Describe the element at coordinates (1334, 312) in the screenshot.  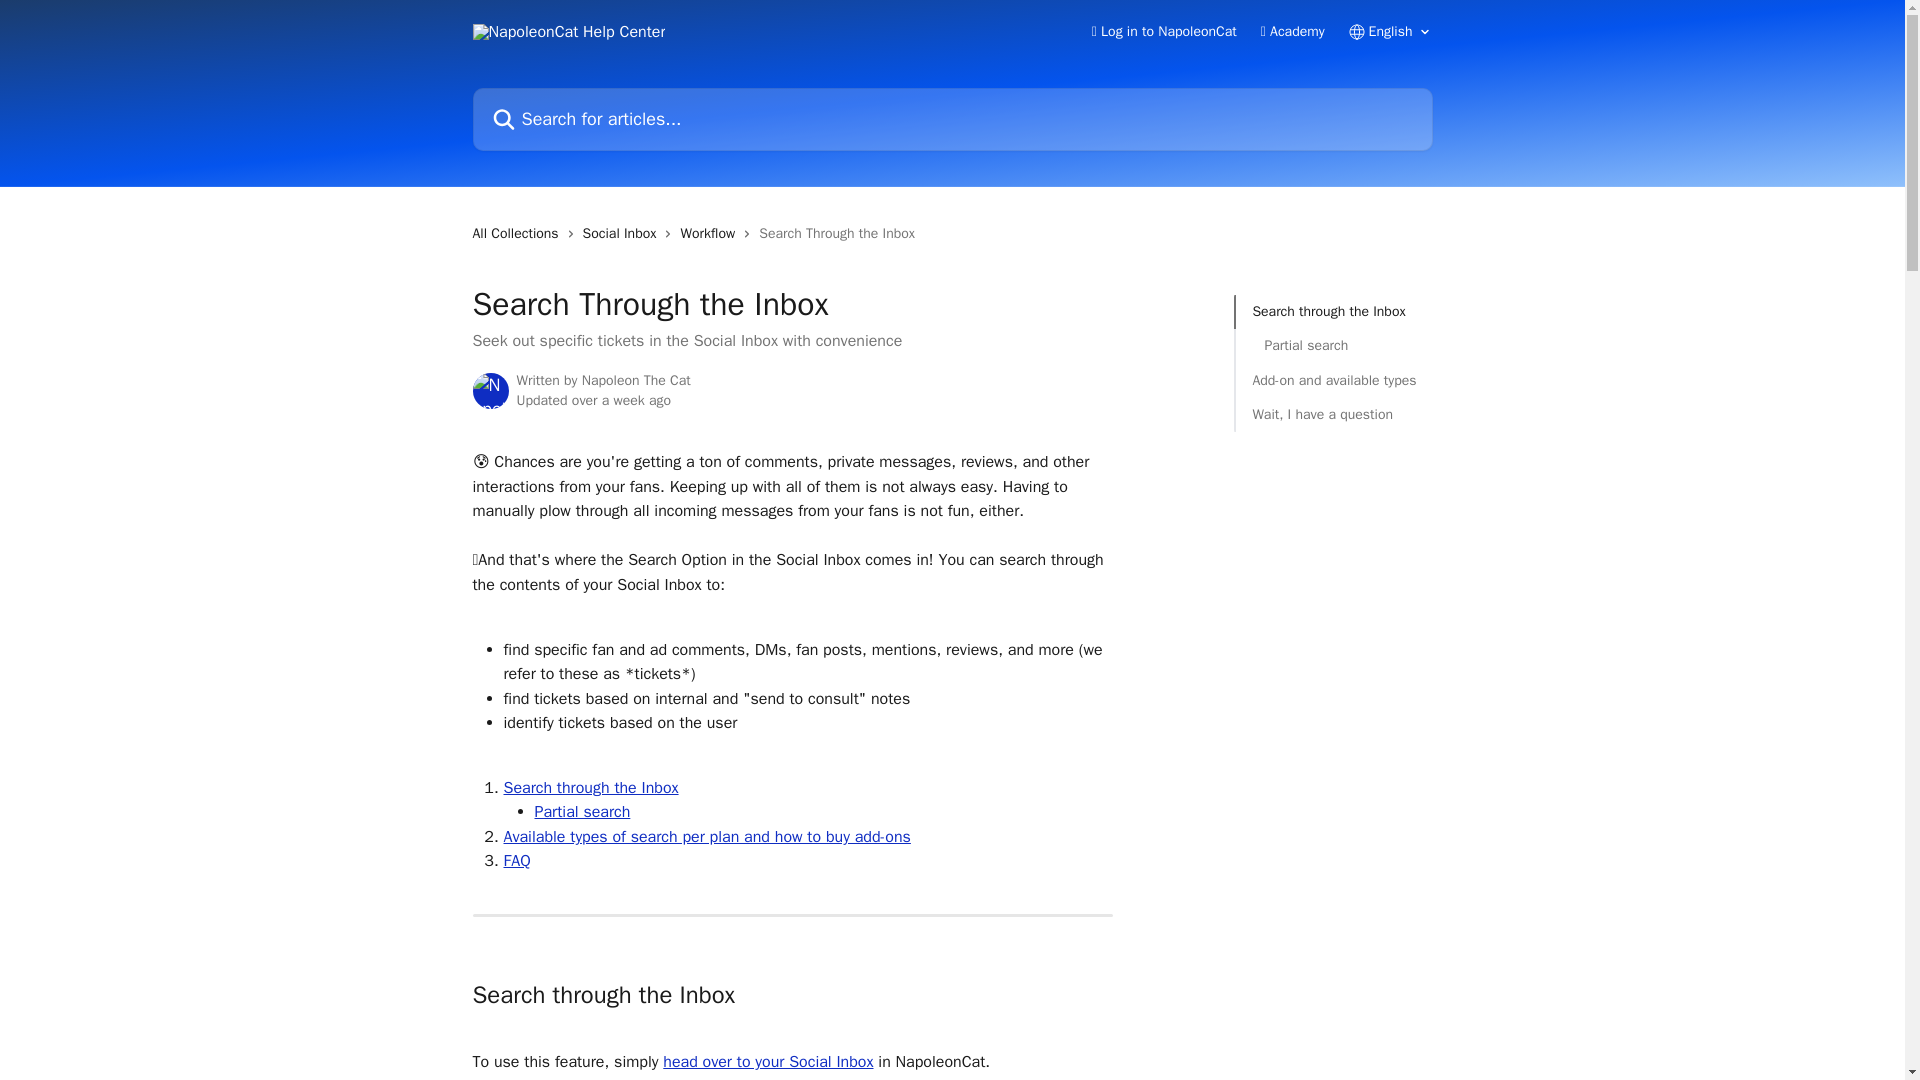
I see `Search through the Inbox` at that location.